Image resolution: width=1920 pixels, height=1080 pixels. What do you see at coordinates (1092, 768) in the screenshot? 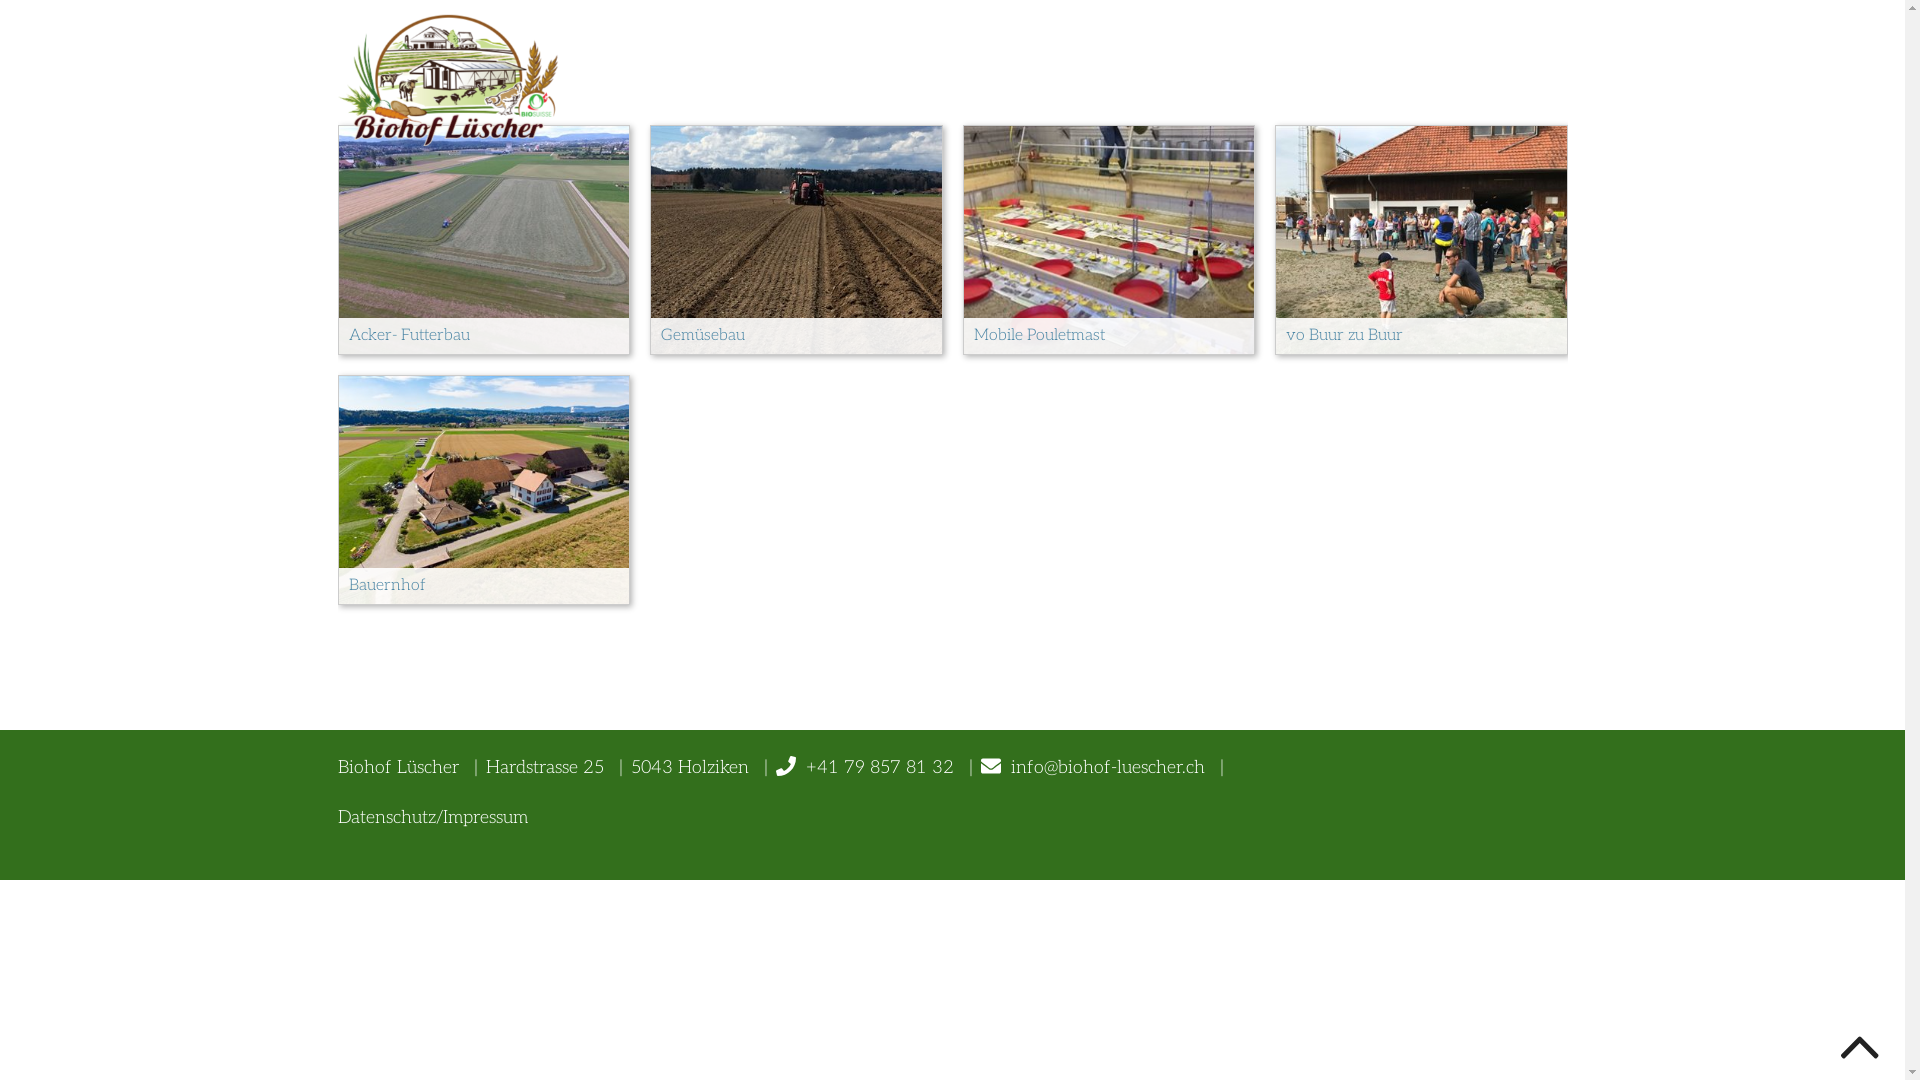
I see `info@biohof-luescher.ch` at bounding box center [1092, 768].